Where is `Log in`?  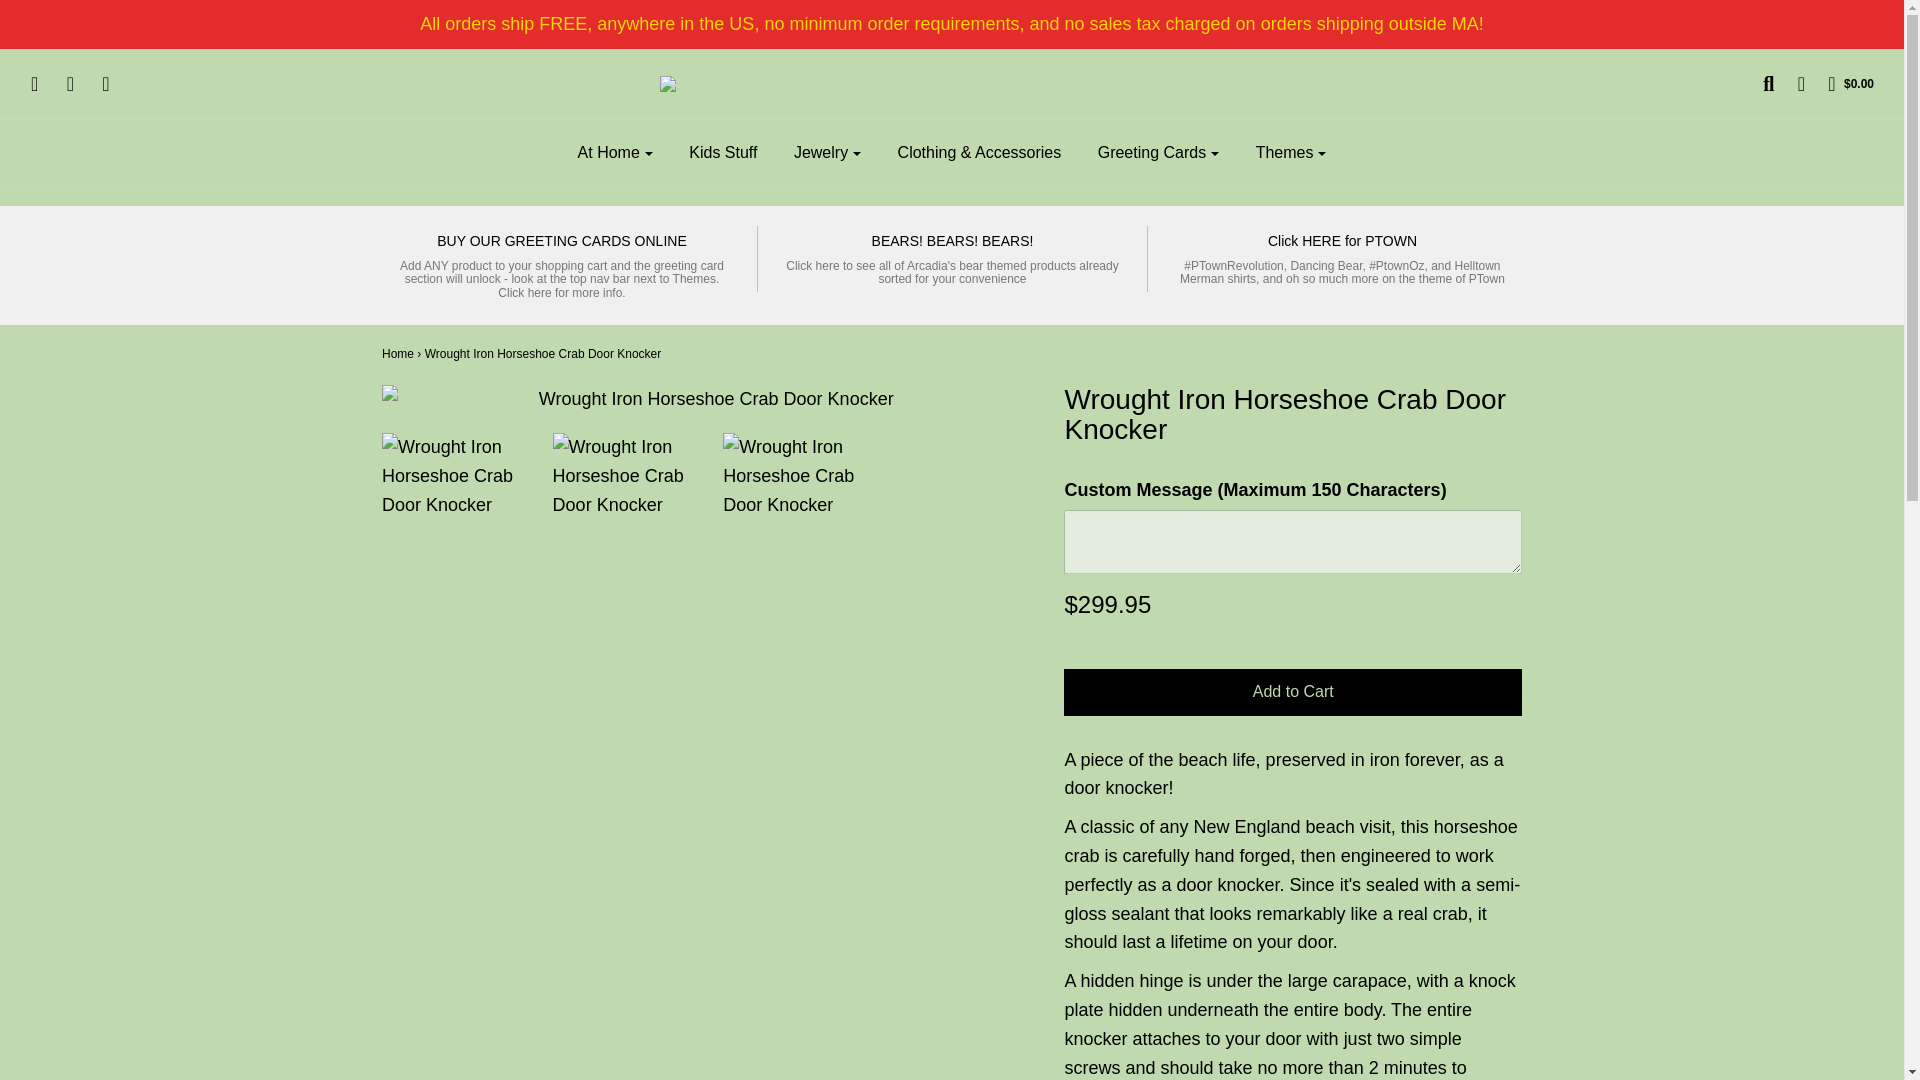
Log in is located at coordinates (1790, 84).